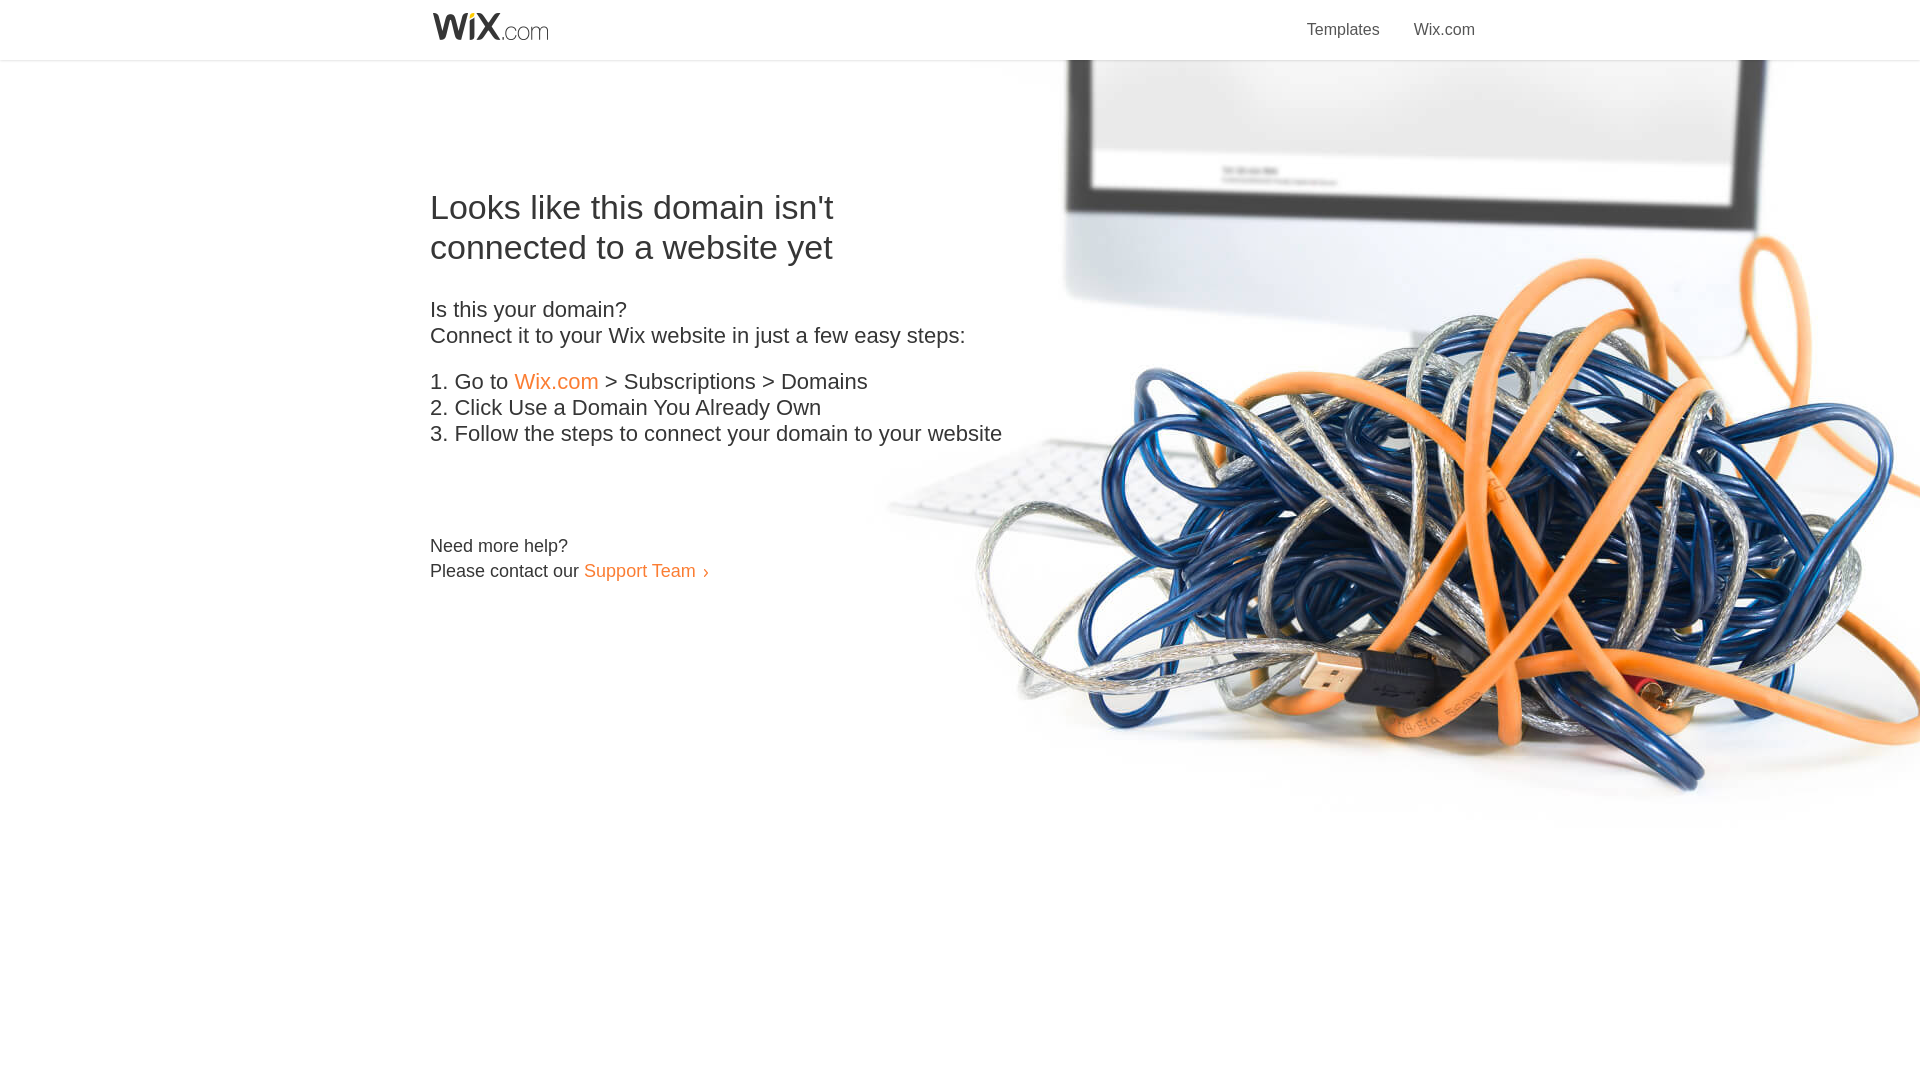 This screenshot has width=1920, height=1080. What do you see at coordinates (556, 382) in the screenshot?
I see `Wix.com` at bounding box center [556, 382].